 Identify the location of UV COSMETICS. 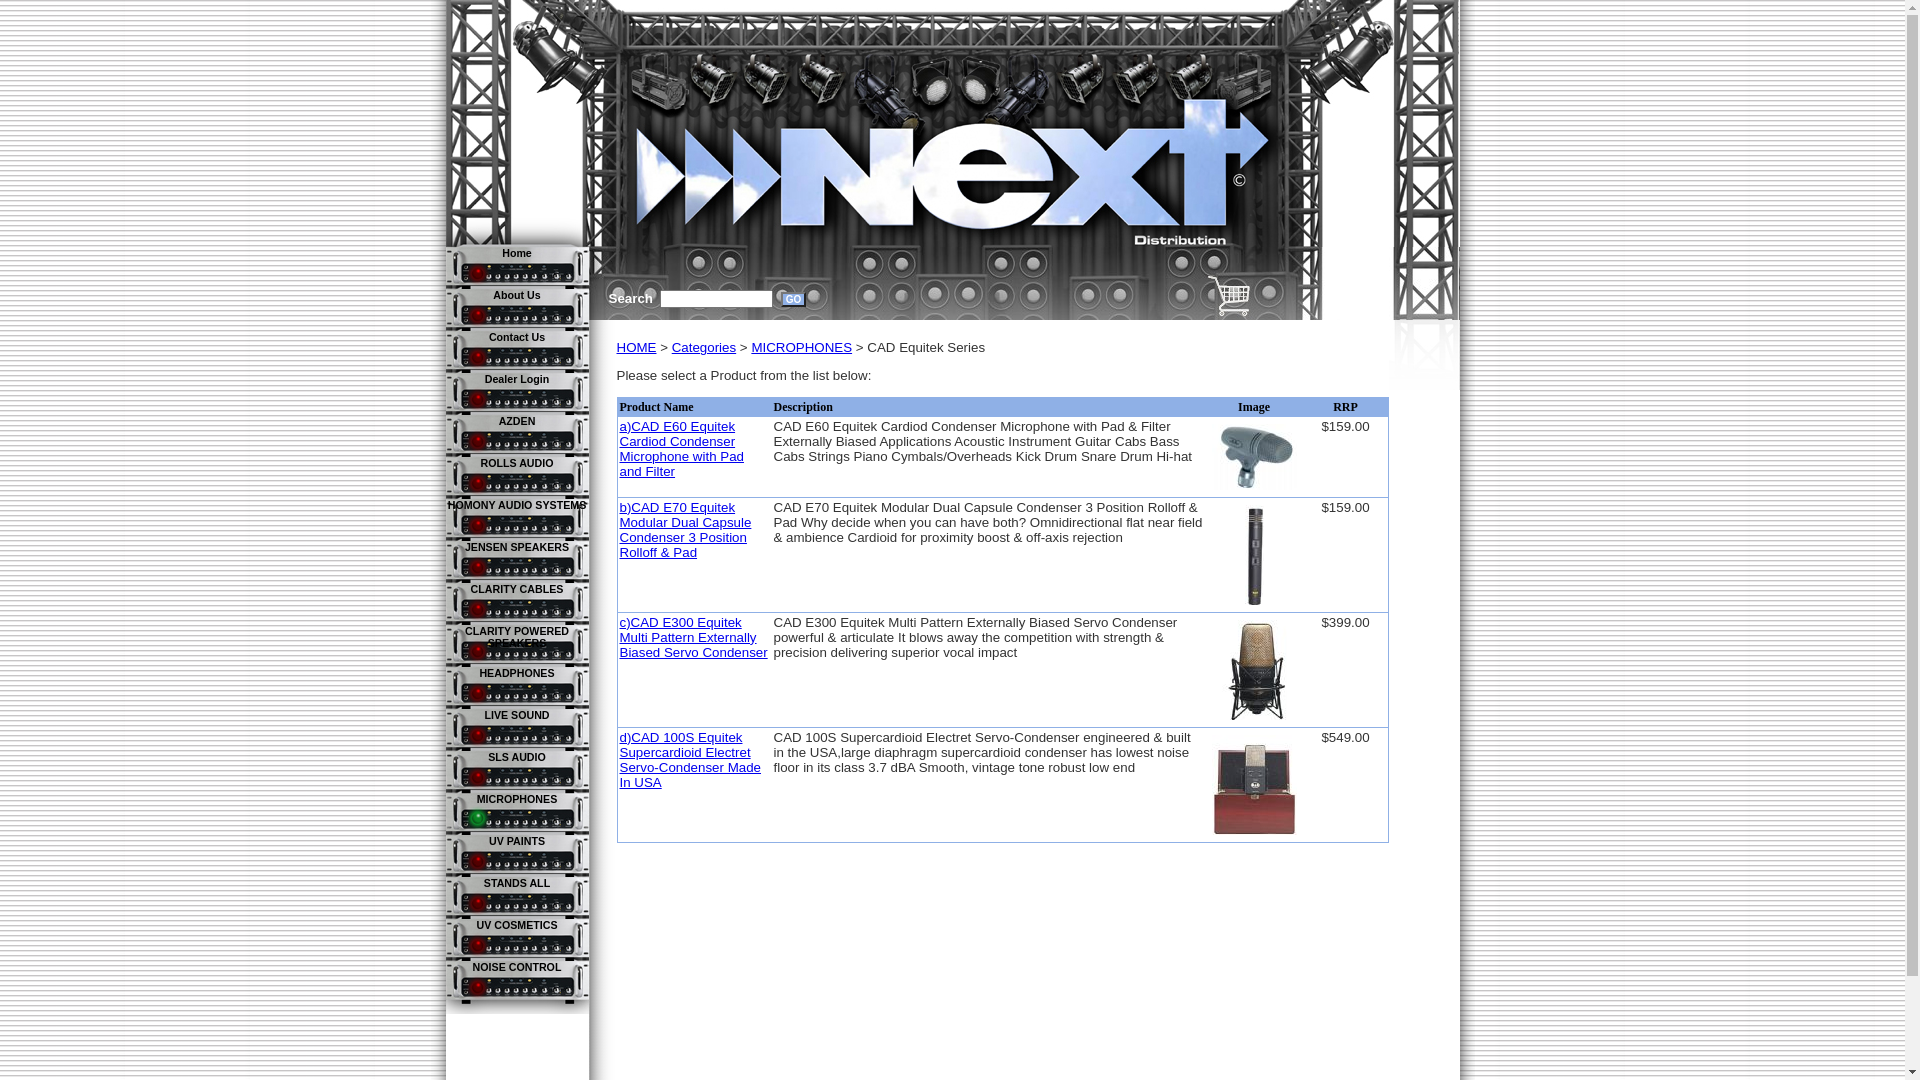
(516, 925).